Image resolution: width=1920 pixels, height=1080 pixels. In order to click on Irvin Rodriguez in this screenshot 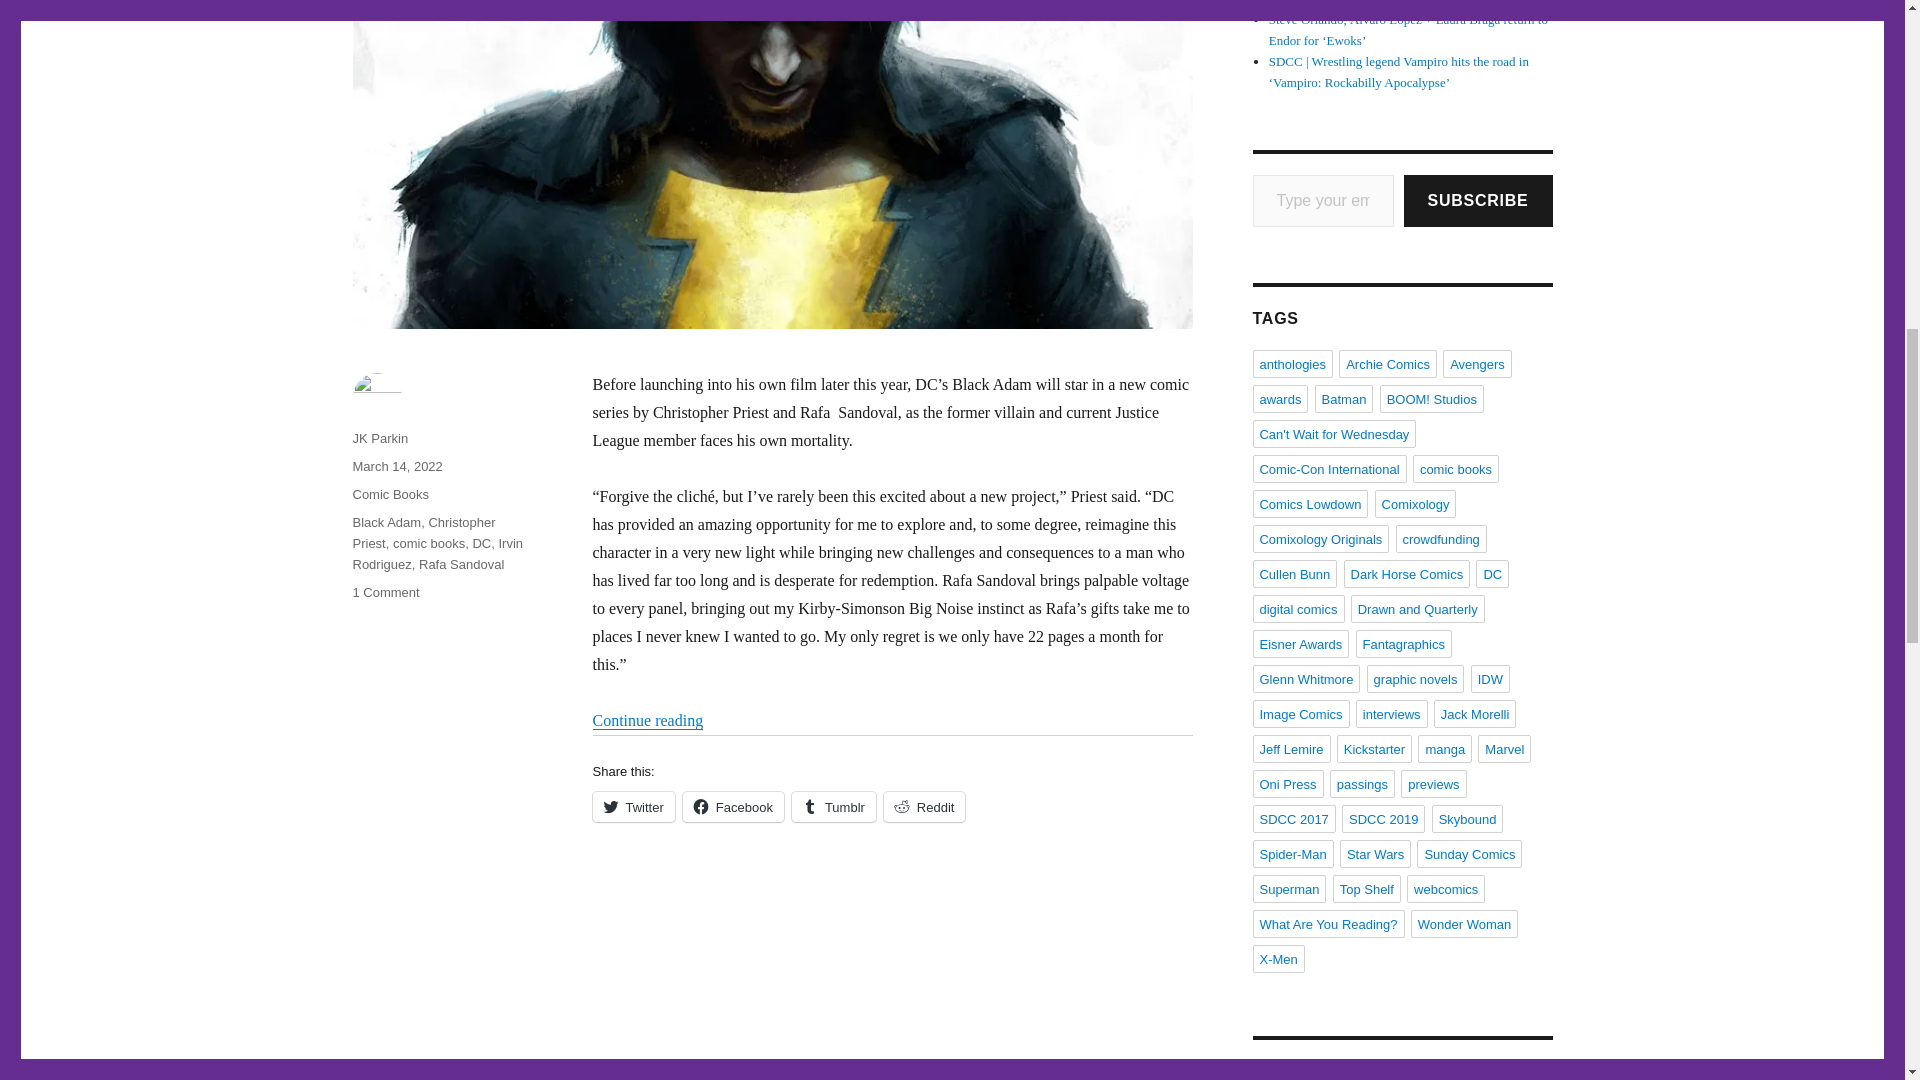, I will do `click(436, 554)`.